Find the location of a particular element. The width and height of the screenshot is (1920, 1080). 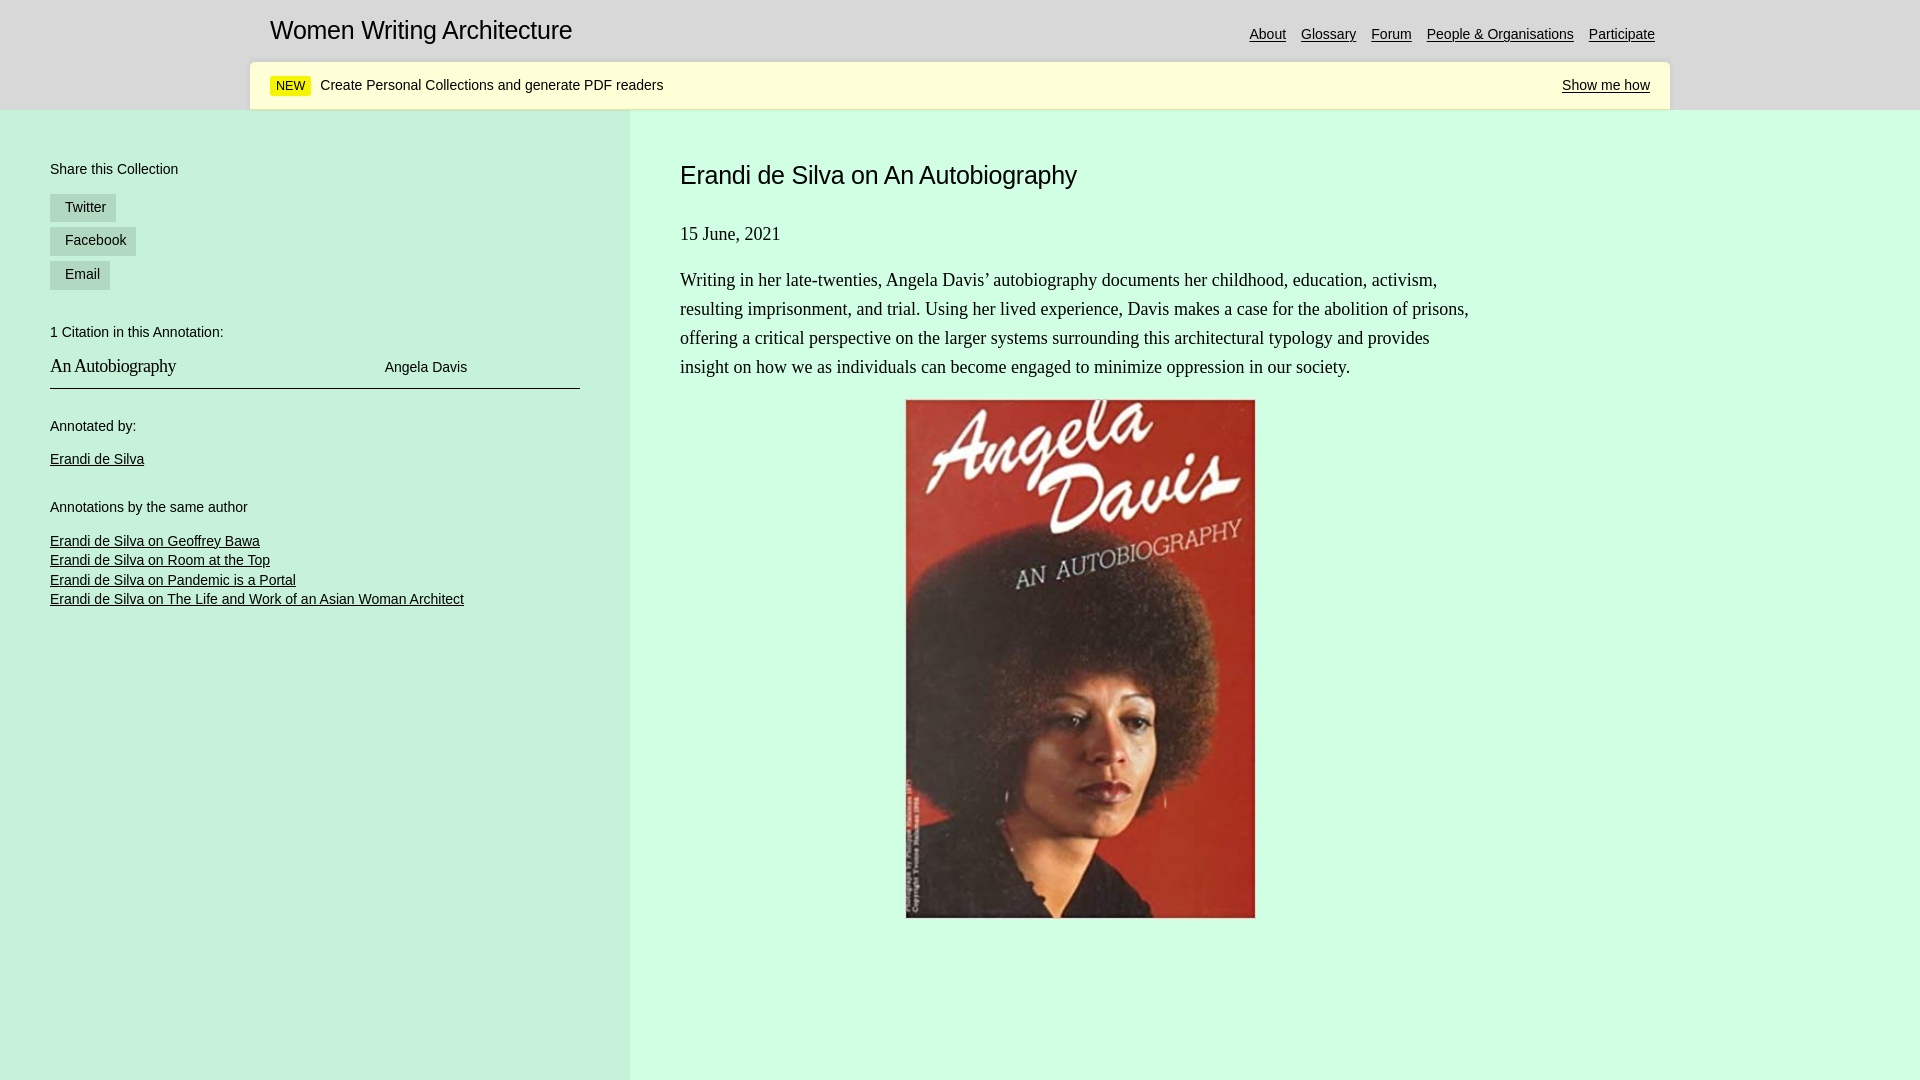

Erandi de Silva on Room at the Top is located at coordinates (160, 560).